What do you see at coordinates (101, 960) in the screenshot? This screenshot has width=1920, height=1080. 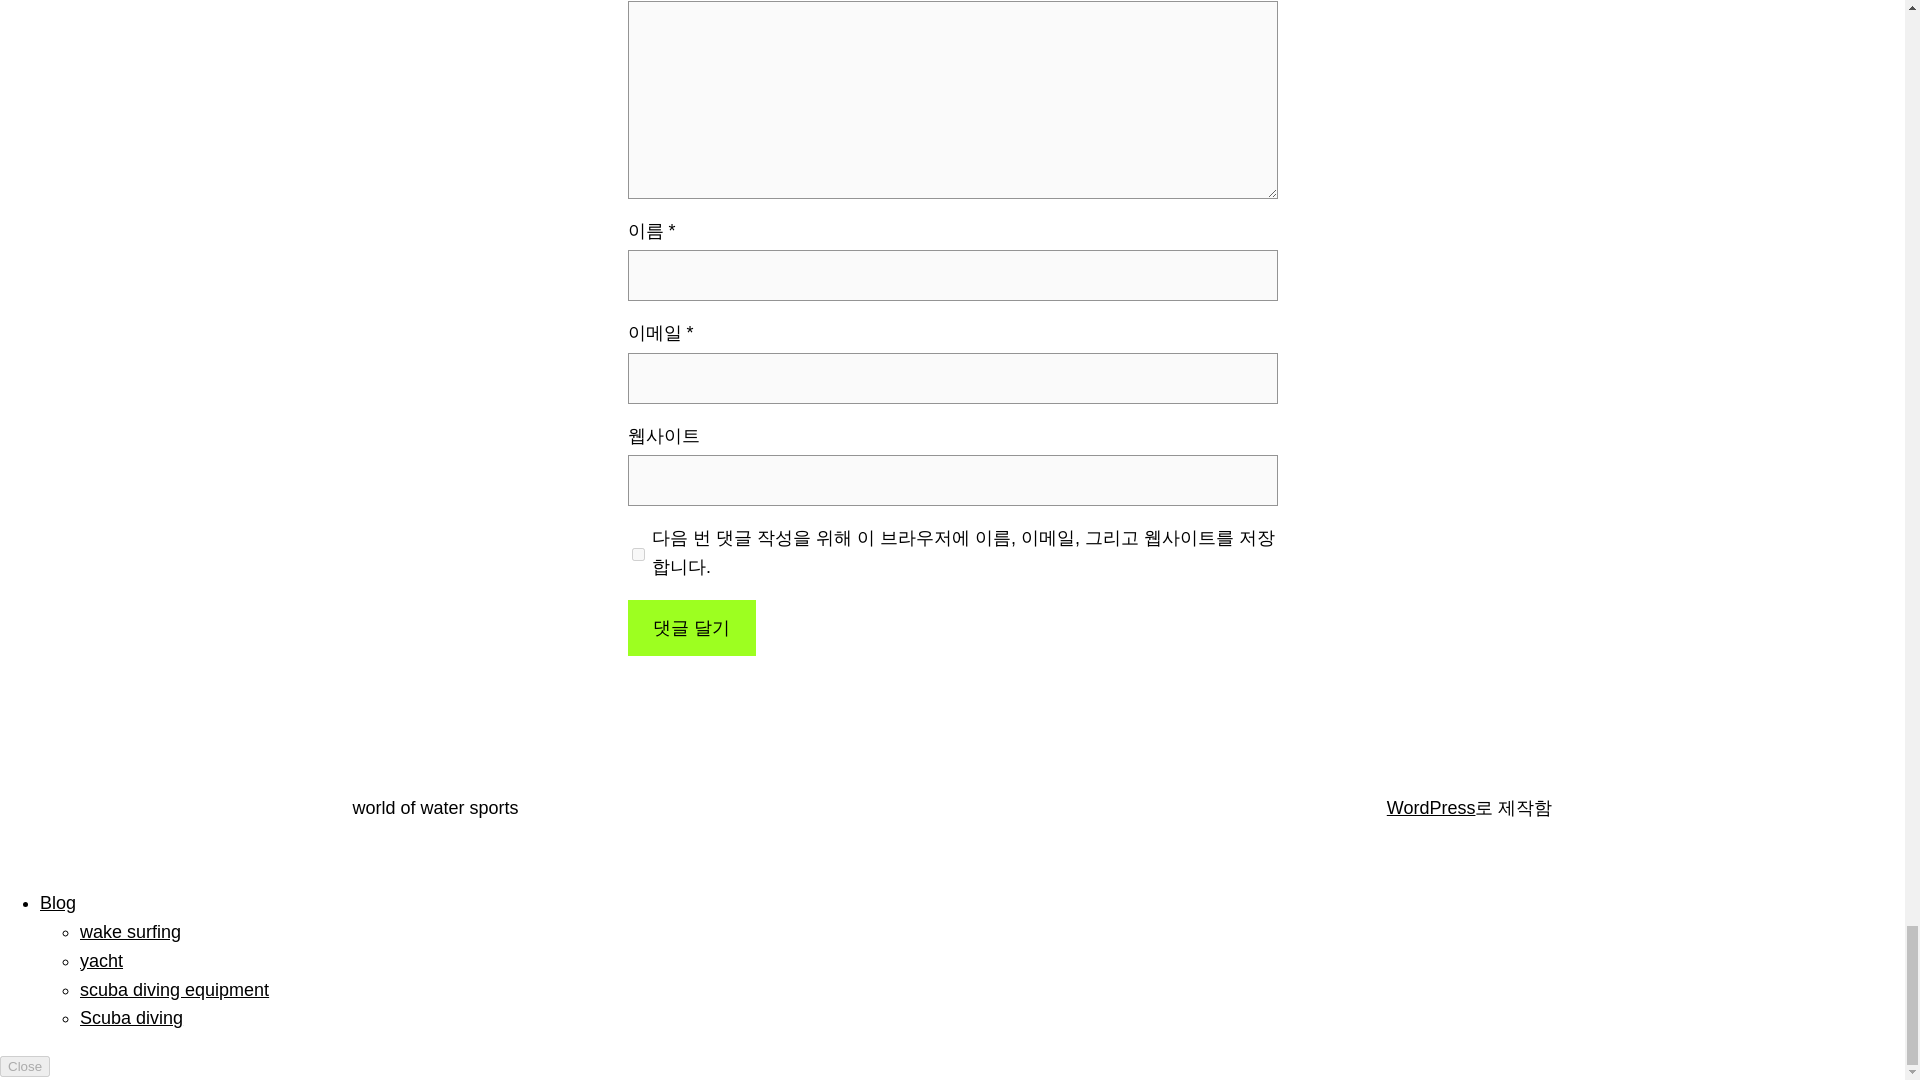 I see `yacht` at bounding box center [101, 960].